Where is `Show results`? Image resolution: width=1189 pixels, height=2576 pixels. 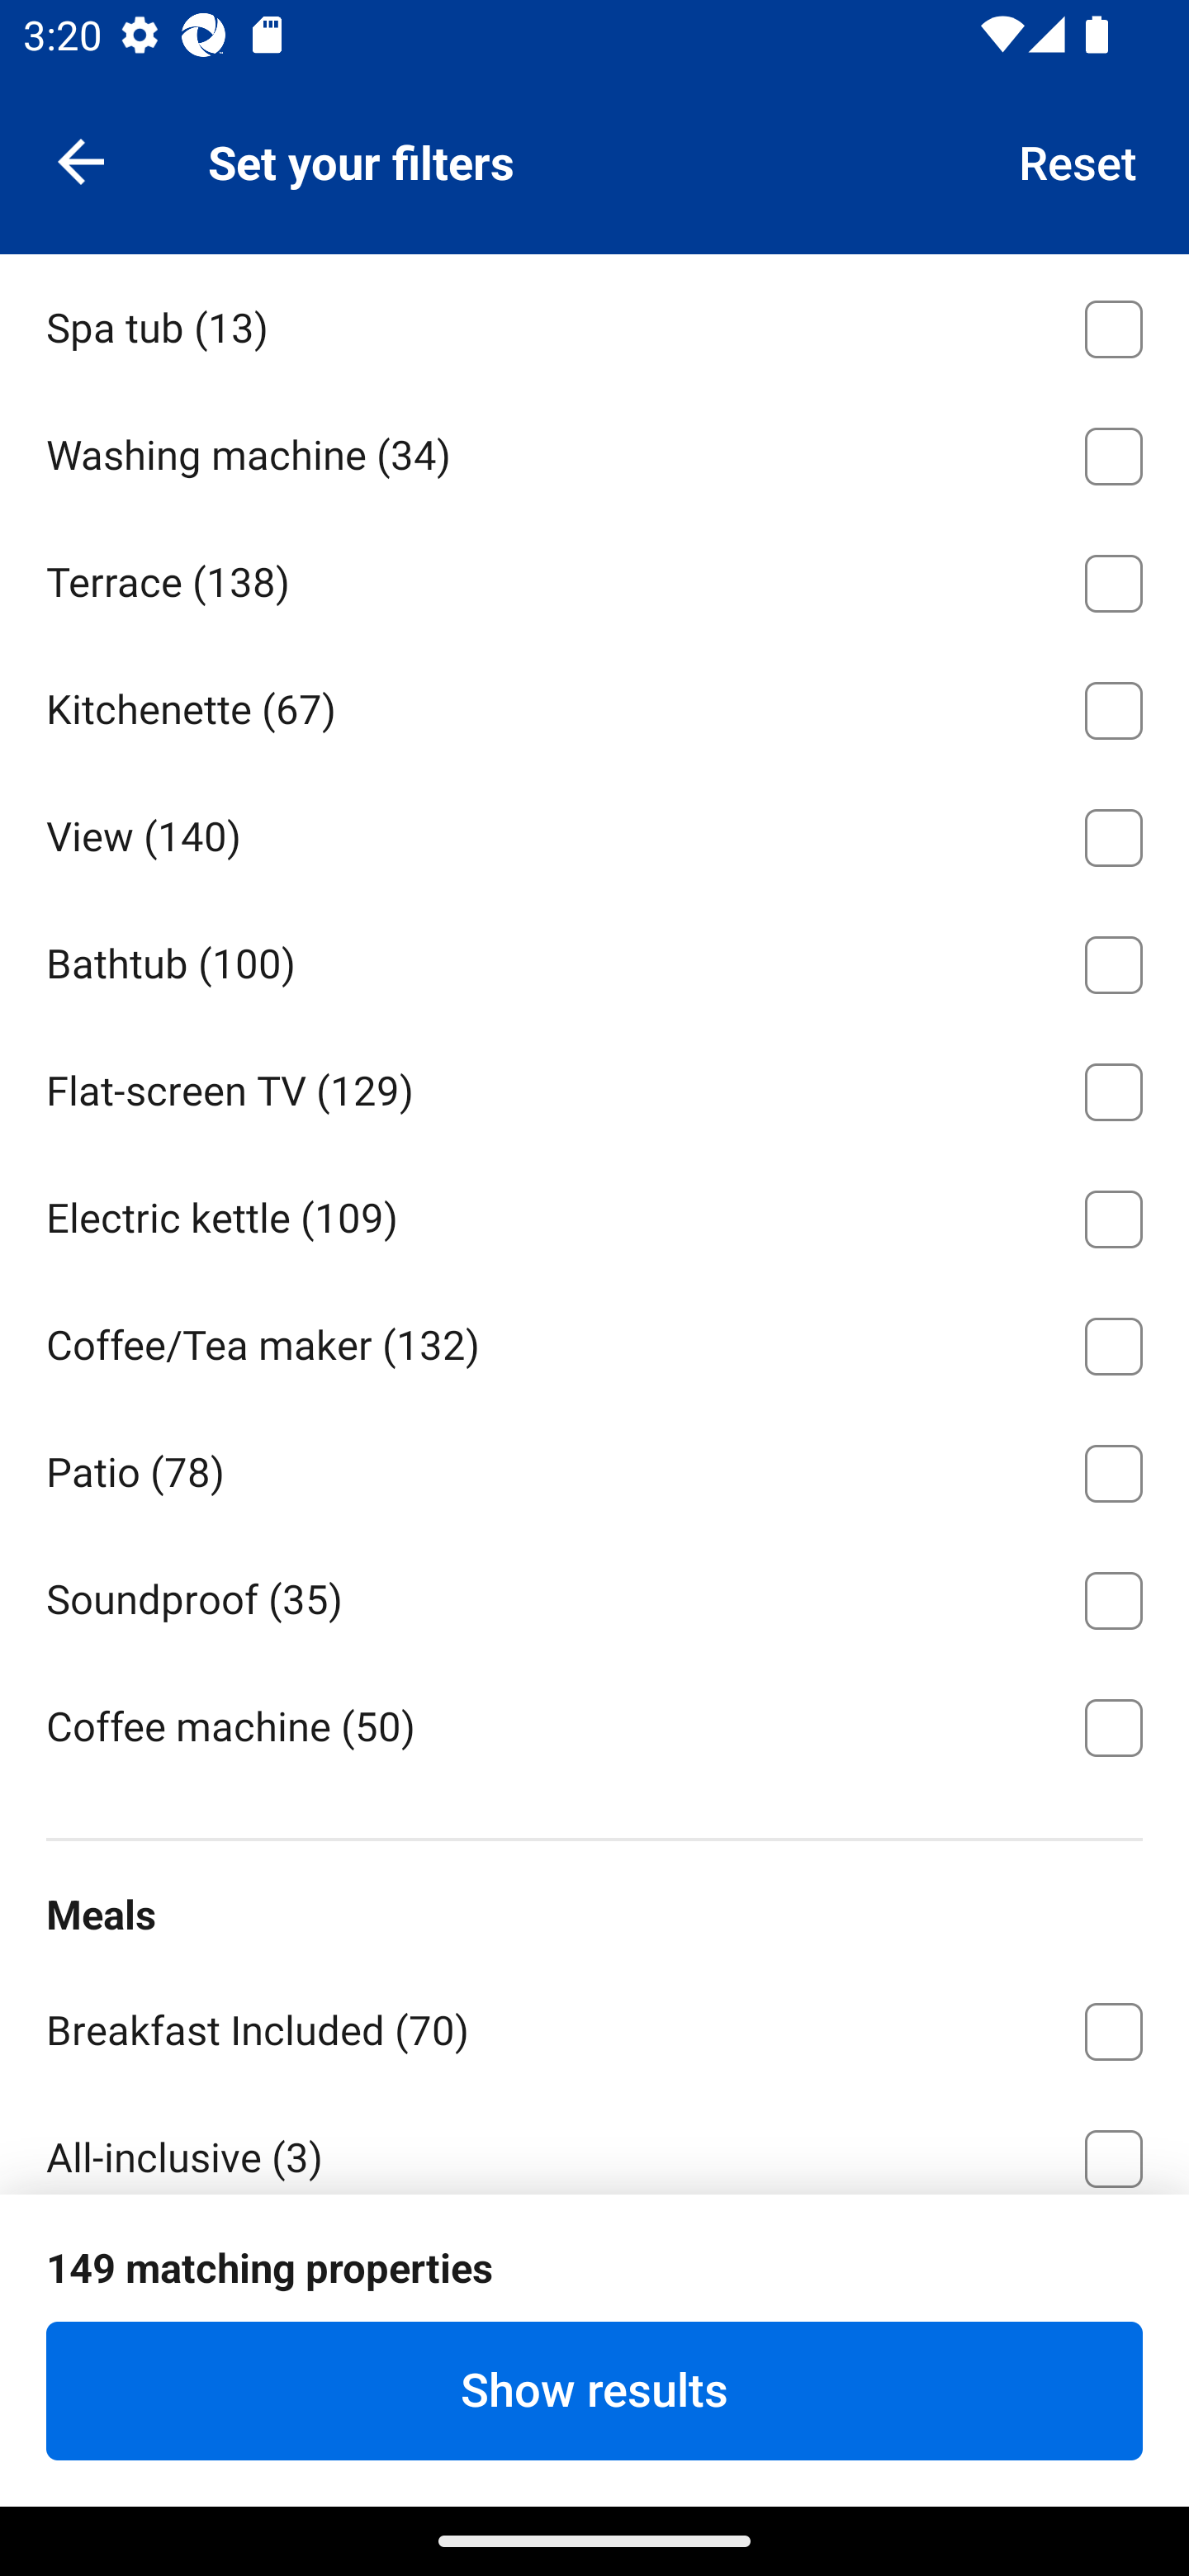 Show results is located at coordinates (594, 2390).